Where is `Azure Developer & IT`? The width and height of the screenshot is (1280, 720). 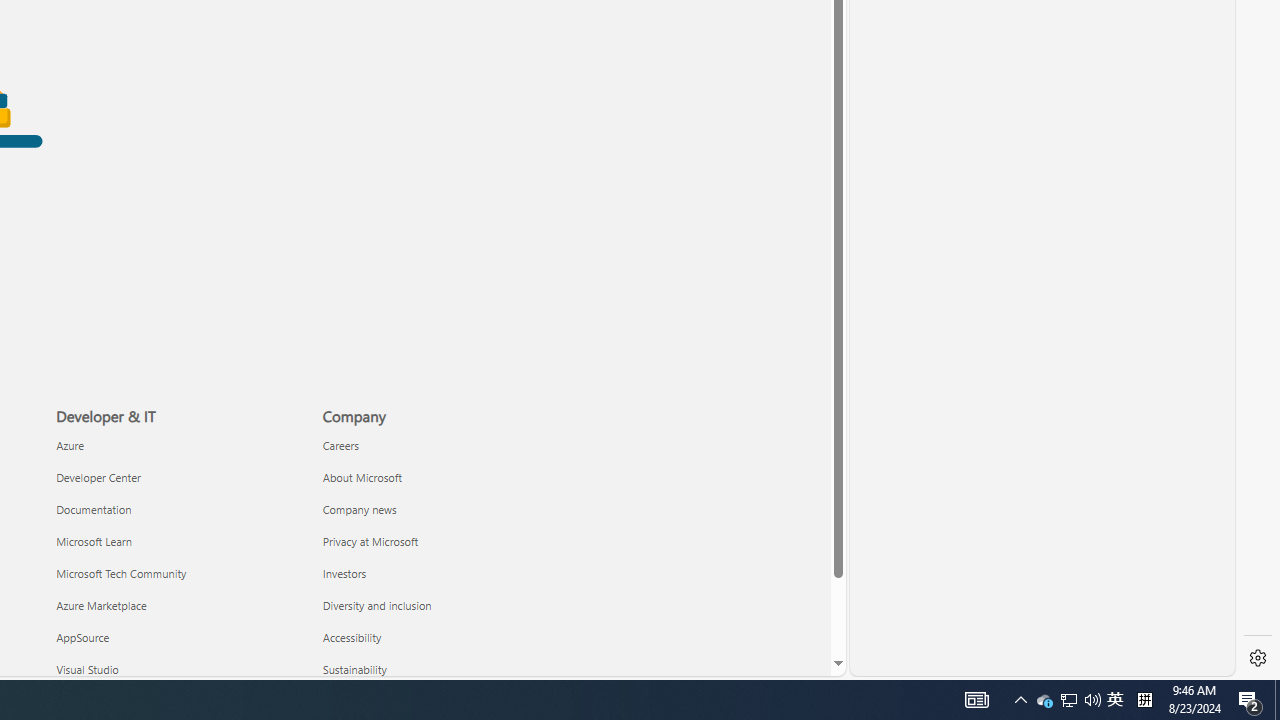 Azure Developer & IT is located at coordinates (70, 444).